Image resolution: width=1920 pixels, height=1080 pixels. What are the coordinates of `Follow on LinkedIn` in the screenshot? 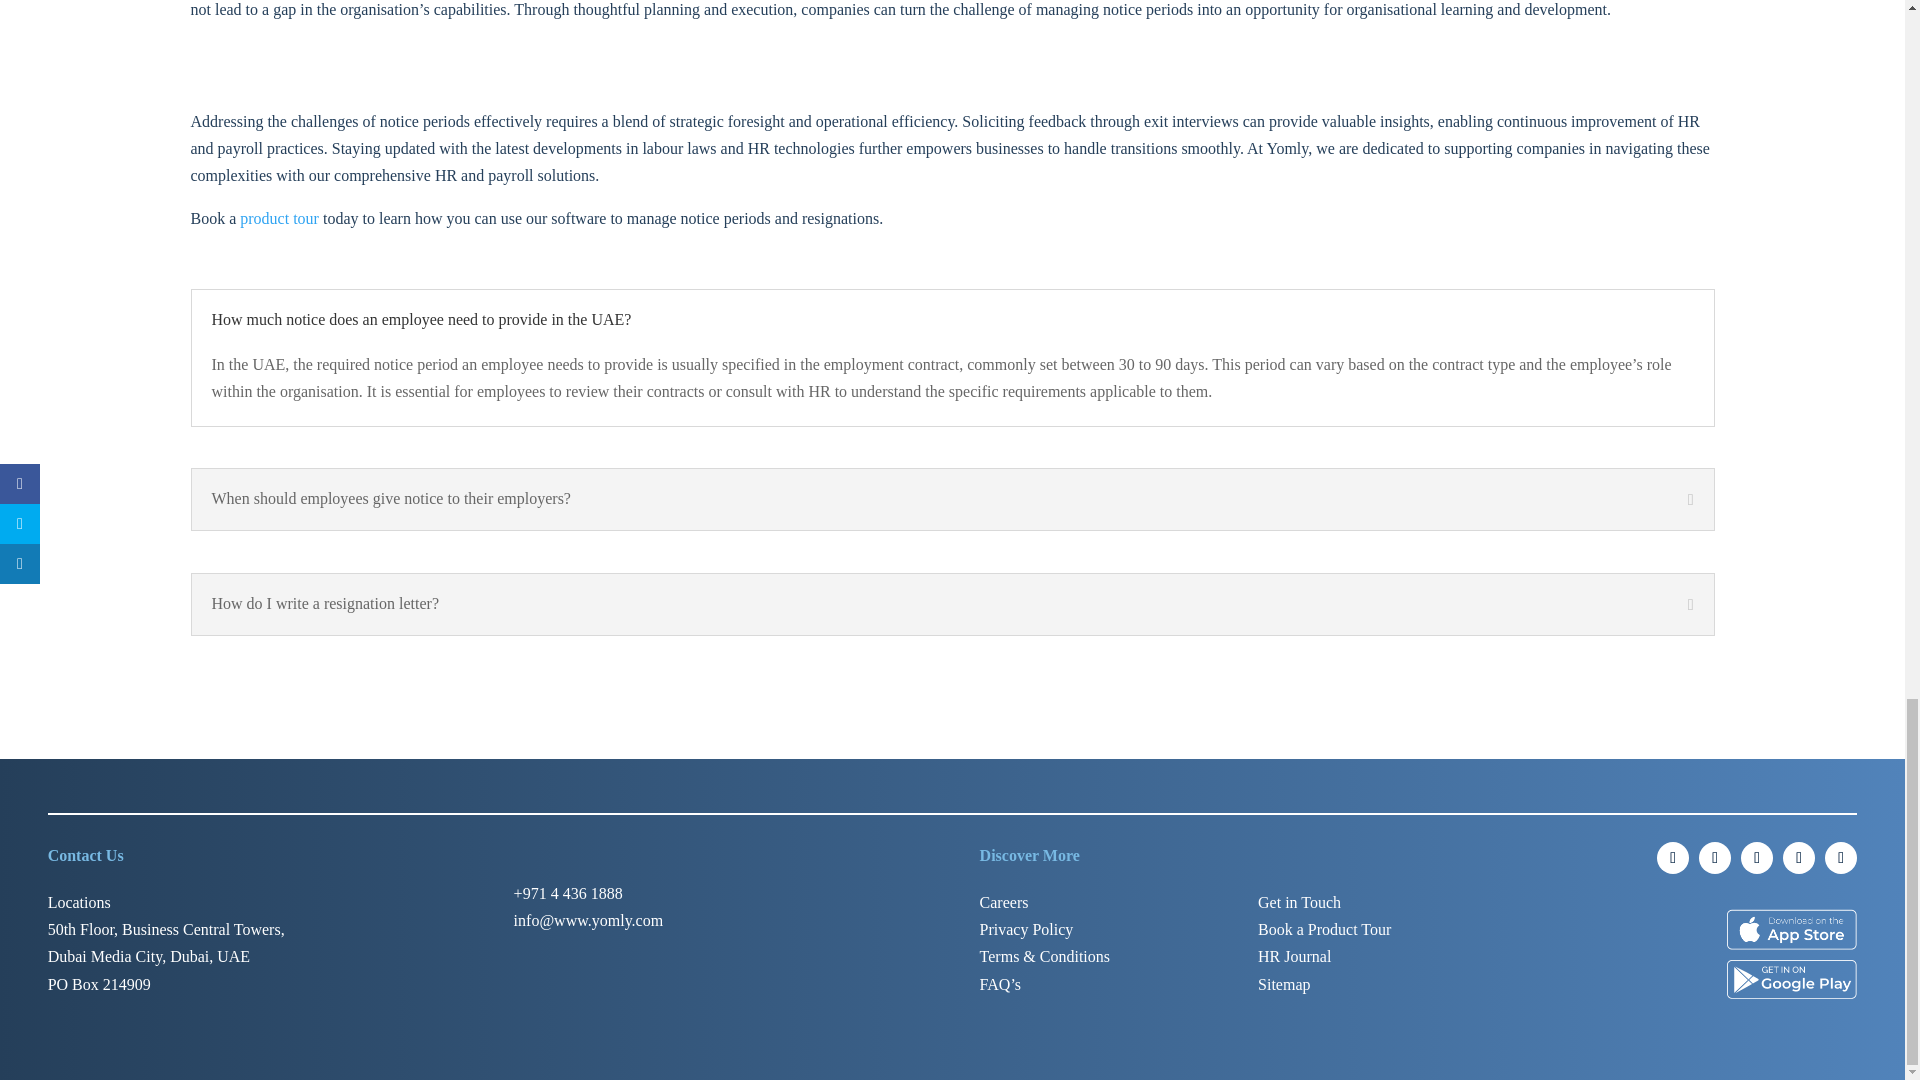 It's located at (1715, 858).